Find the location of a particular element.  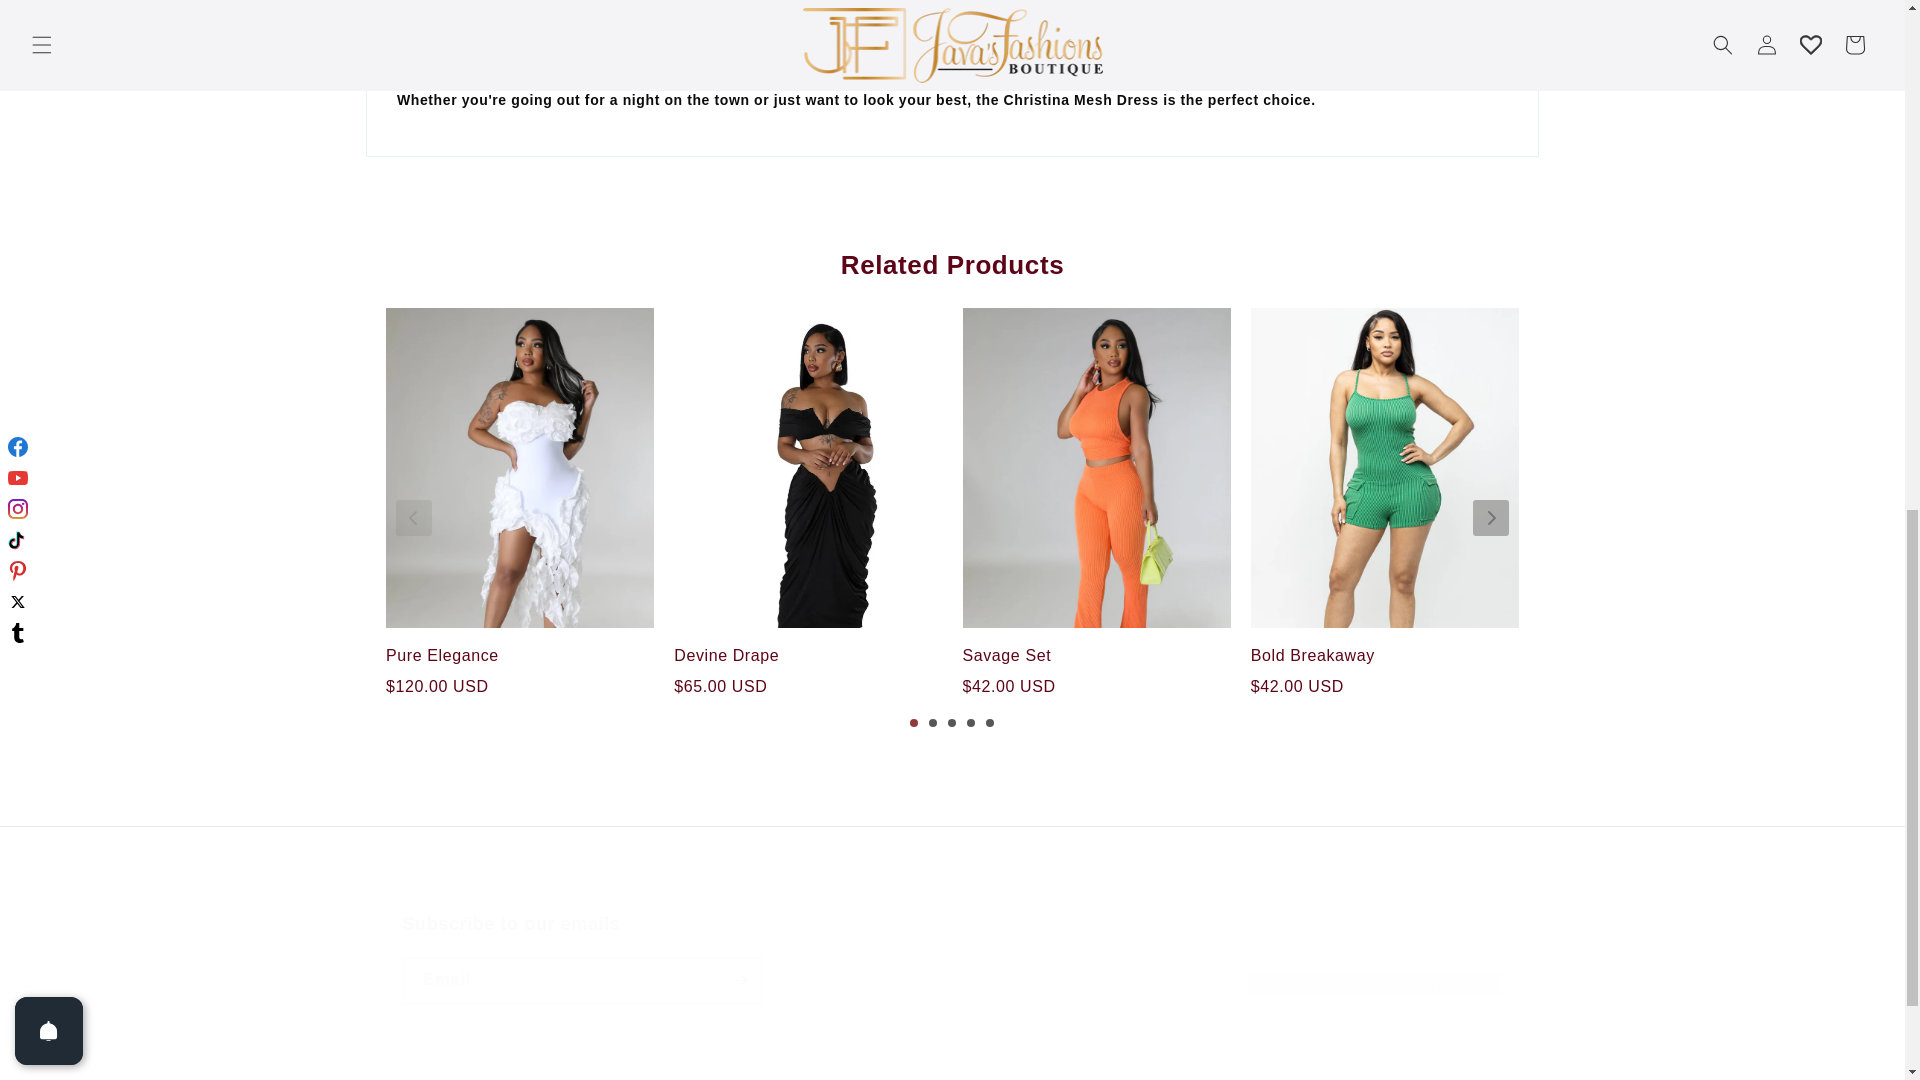

Bold Breakaway is located at coordinates (1384, 655).